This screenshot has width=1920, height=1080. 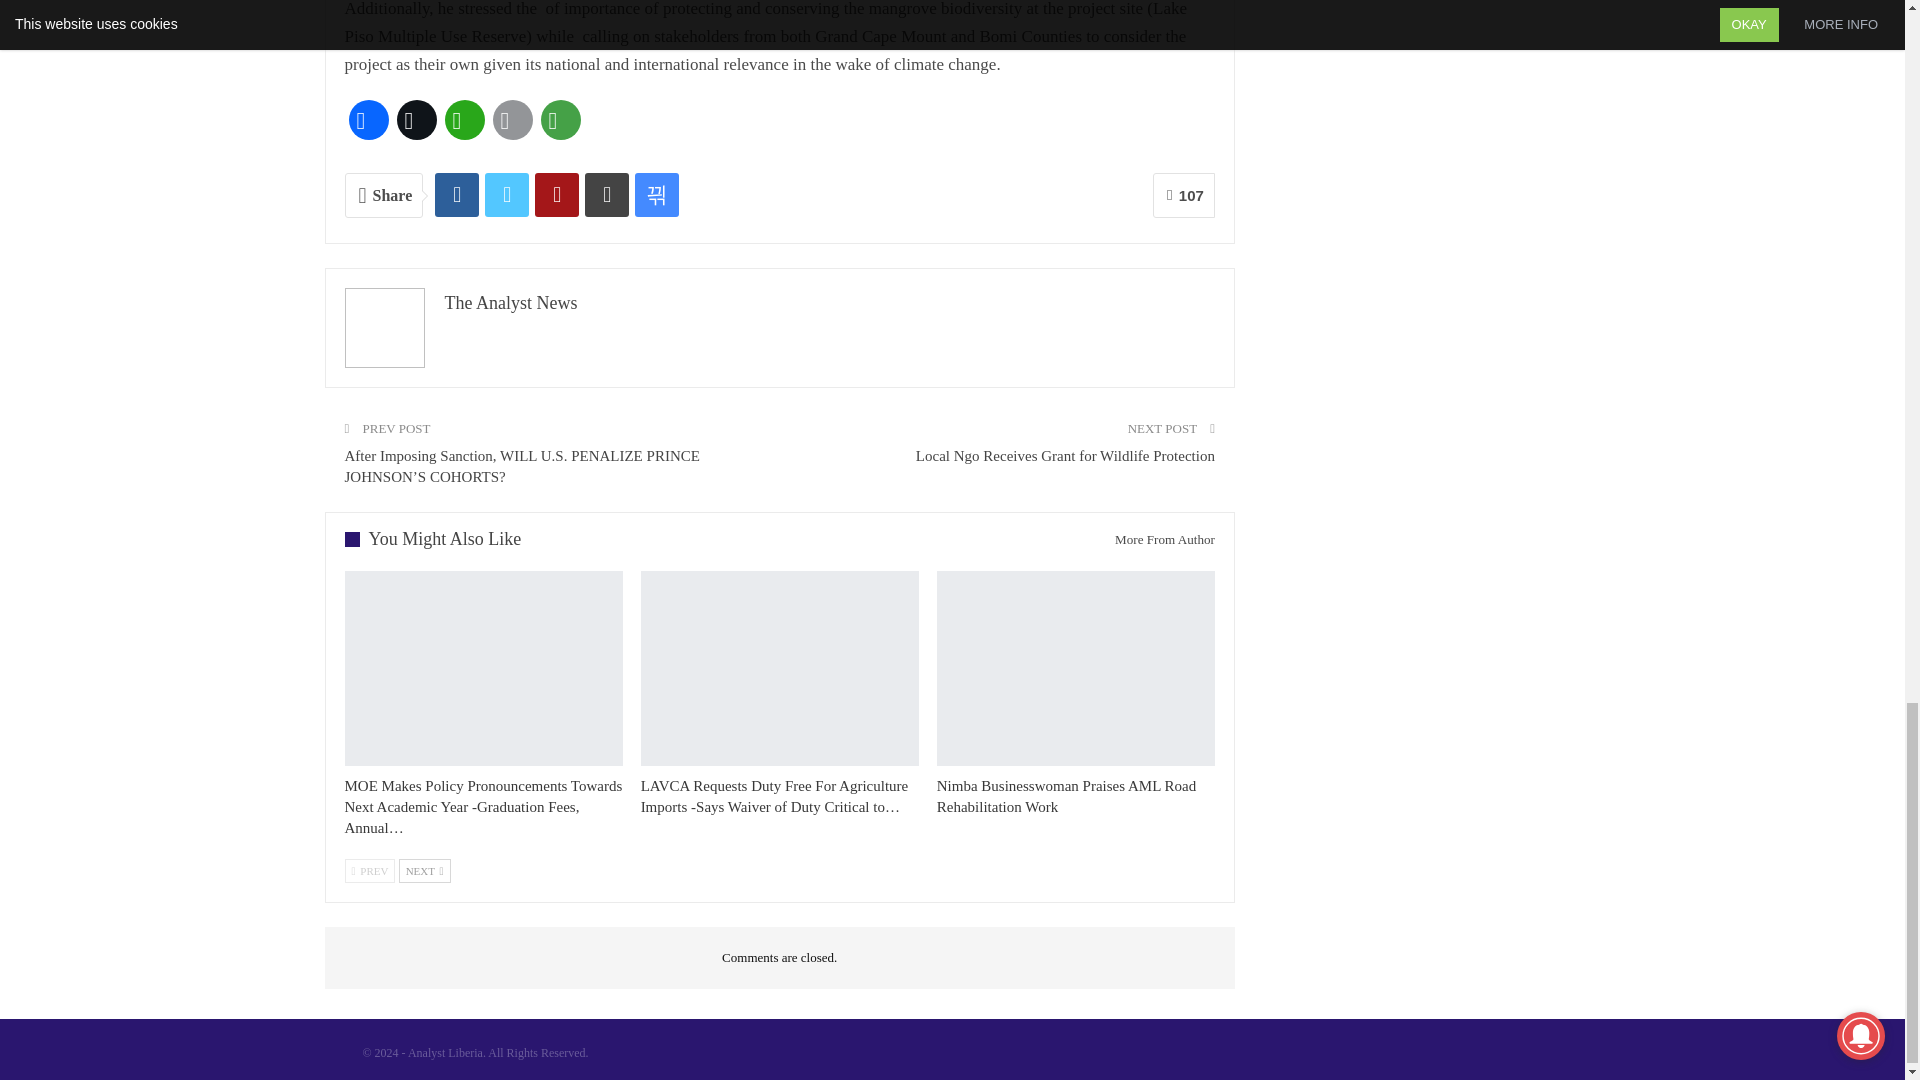 What do you see at coordinates (463, 120) in the screenshot?
I see `WhatsApp` at bounding box center [463, 120].